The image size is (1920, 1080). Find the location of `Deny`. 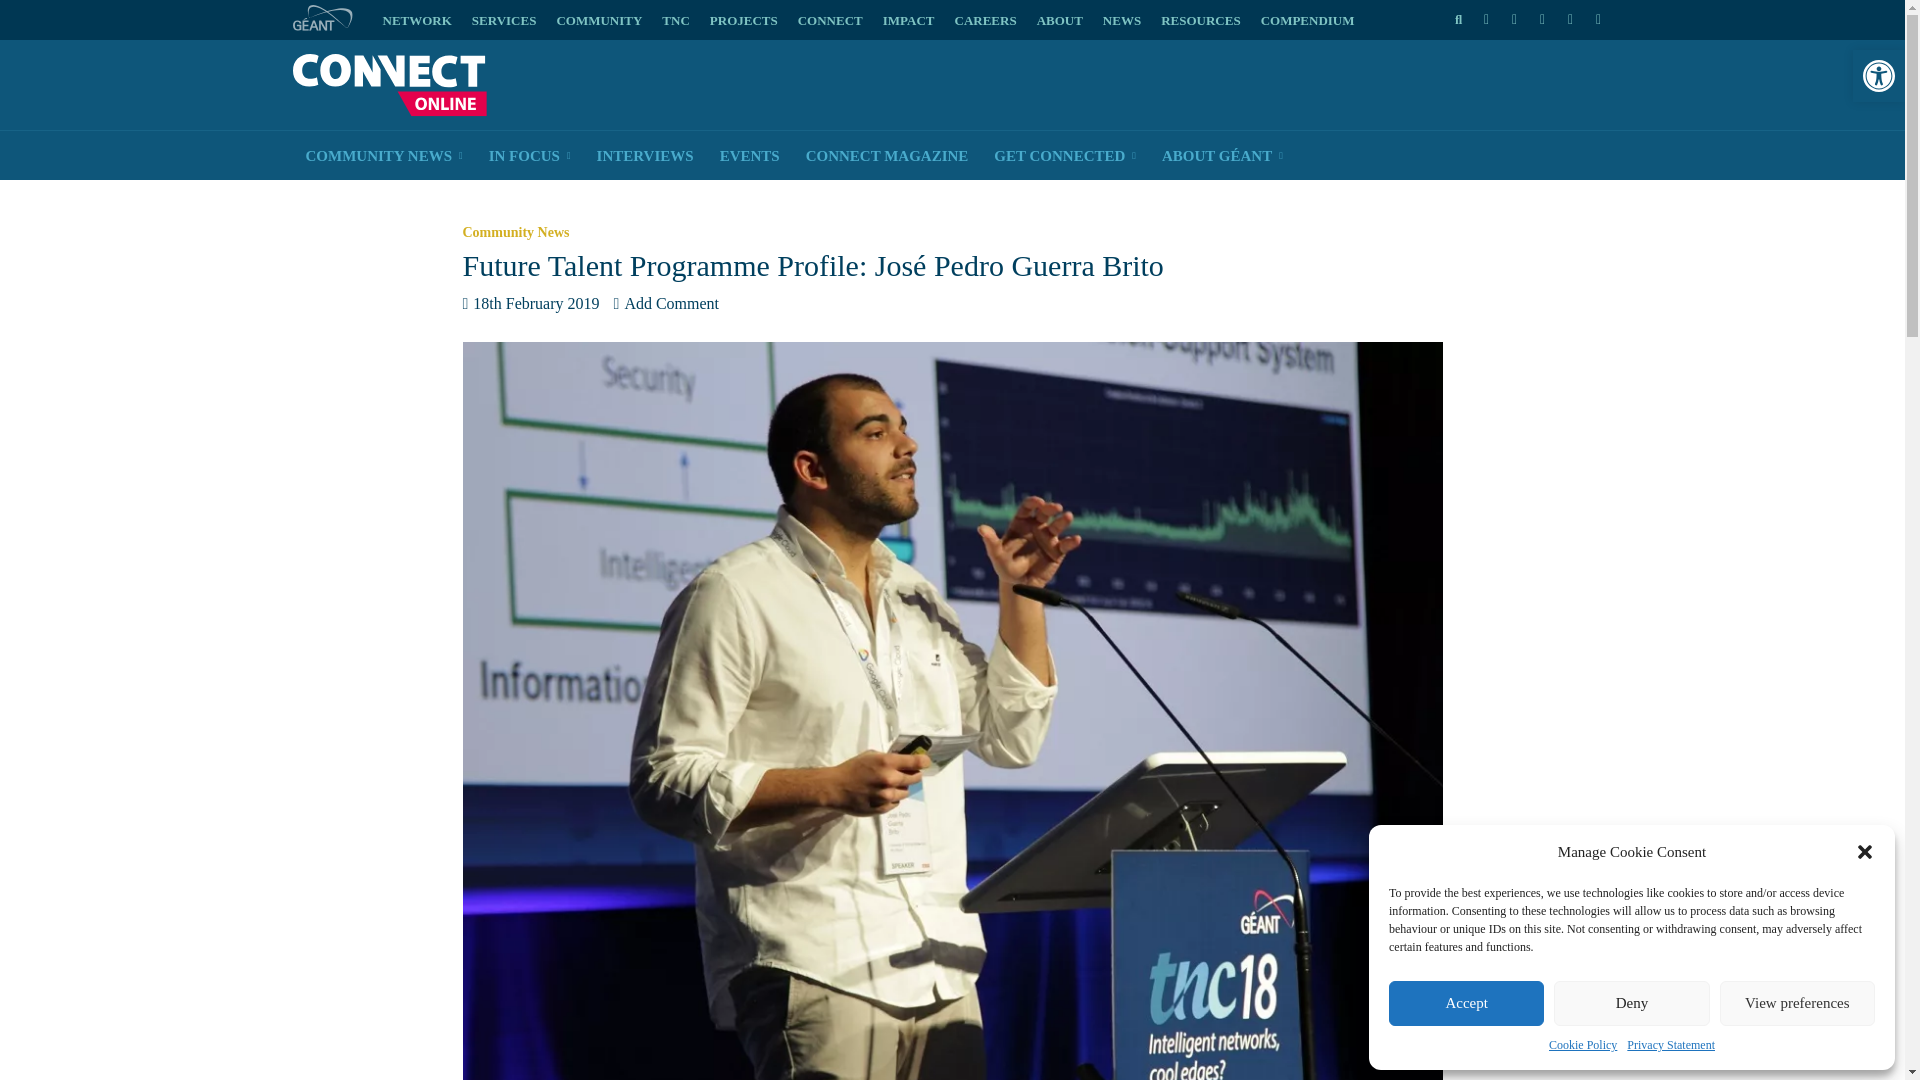

Deny is located at coordinates (1630, 1003).